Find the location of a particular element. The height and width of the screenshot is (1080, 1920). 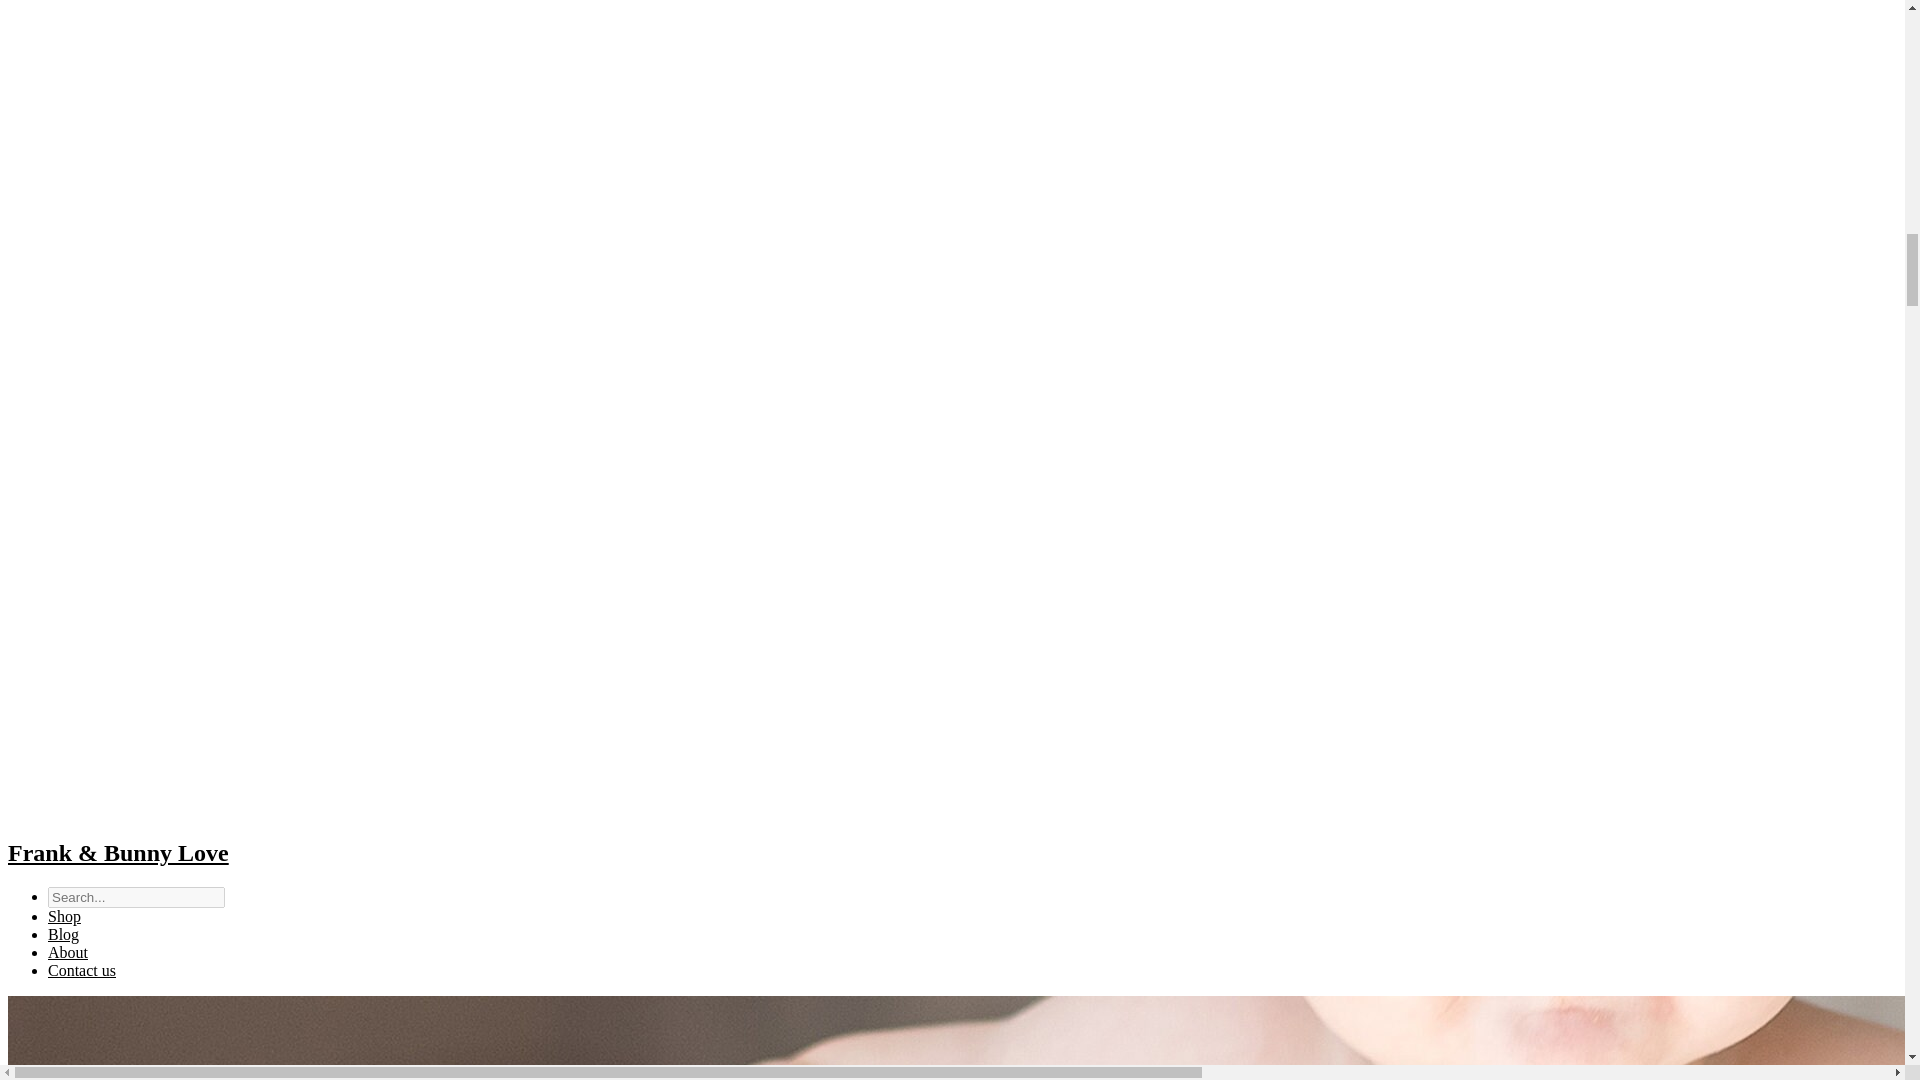

Shop is located at coordinates (64, 916).